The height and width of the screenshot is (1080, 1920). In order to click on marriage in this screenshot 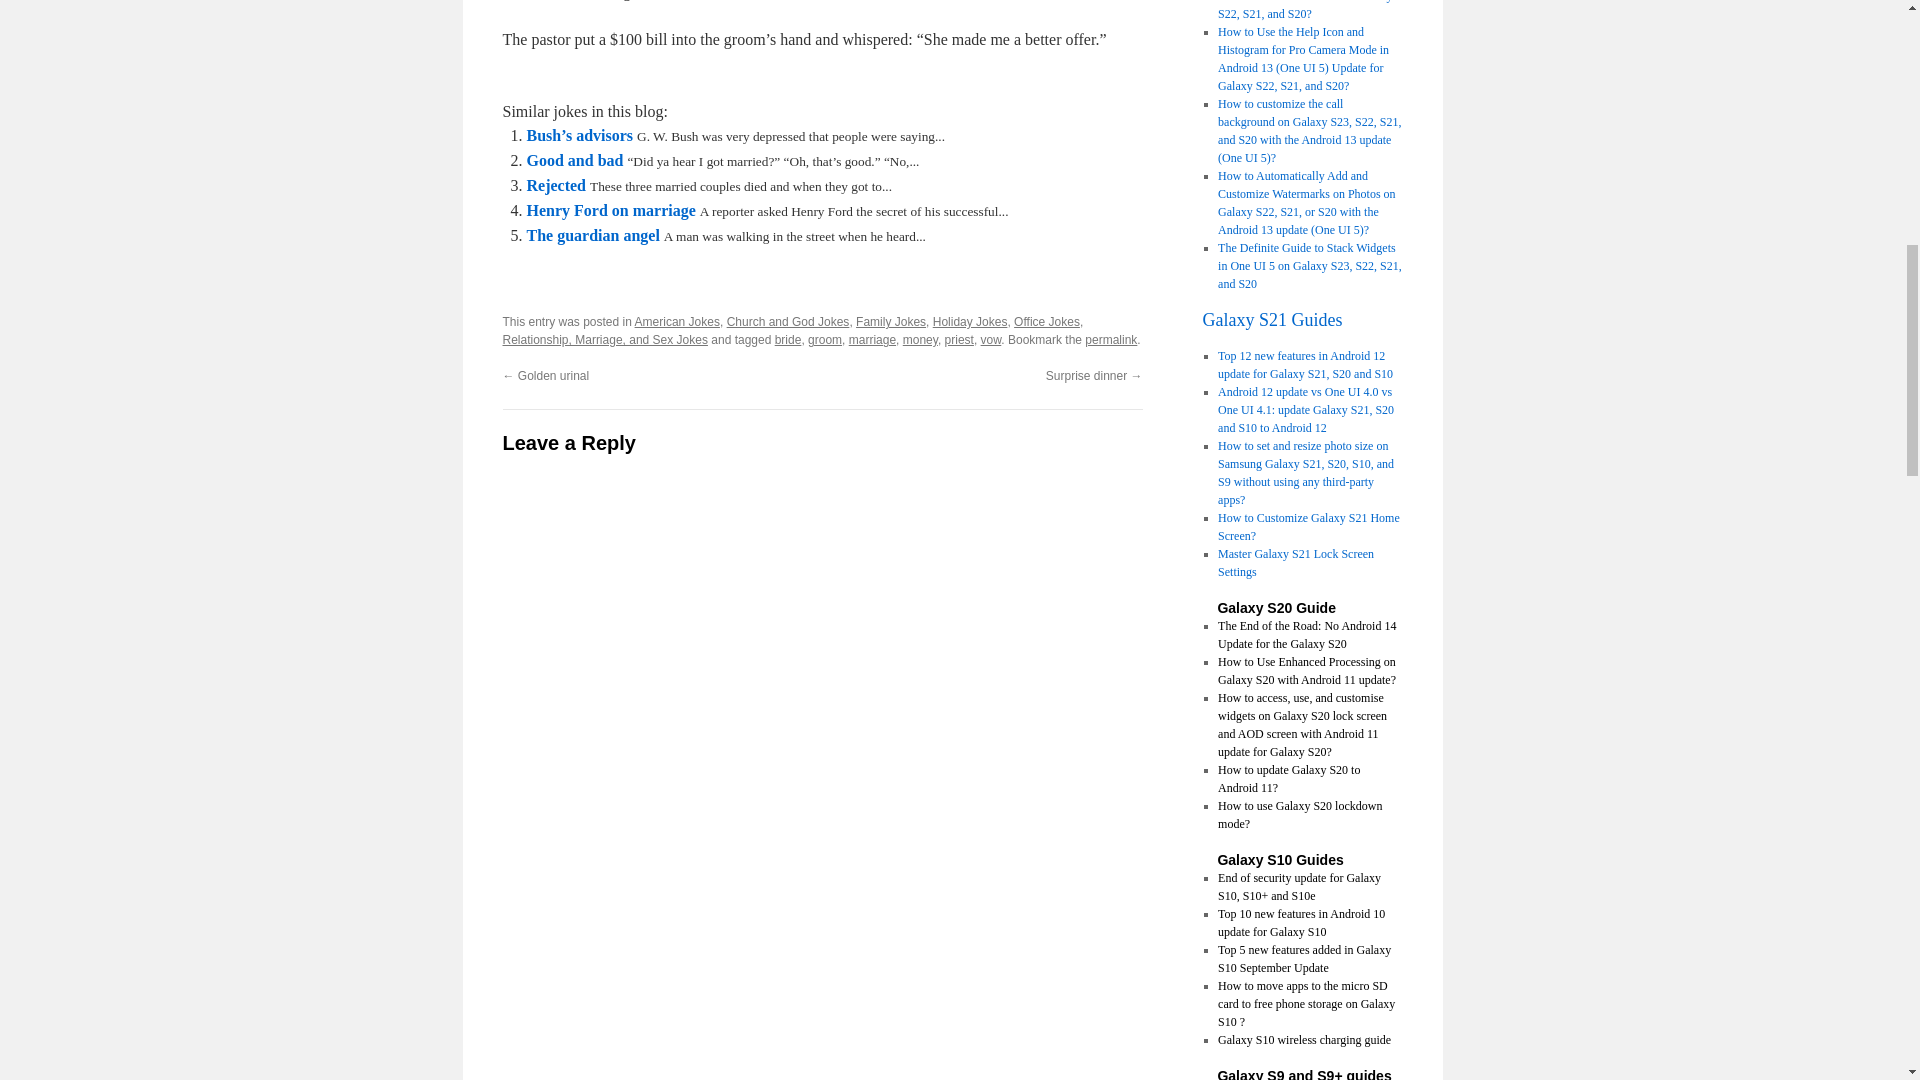, I will do `click(872, 339)`.